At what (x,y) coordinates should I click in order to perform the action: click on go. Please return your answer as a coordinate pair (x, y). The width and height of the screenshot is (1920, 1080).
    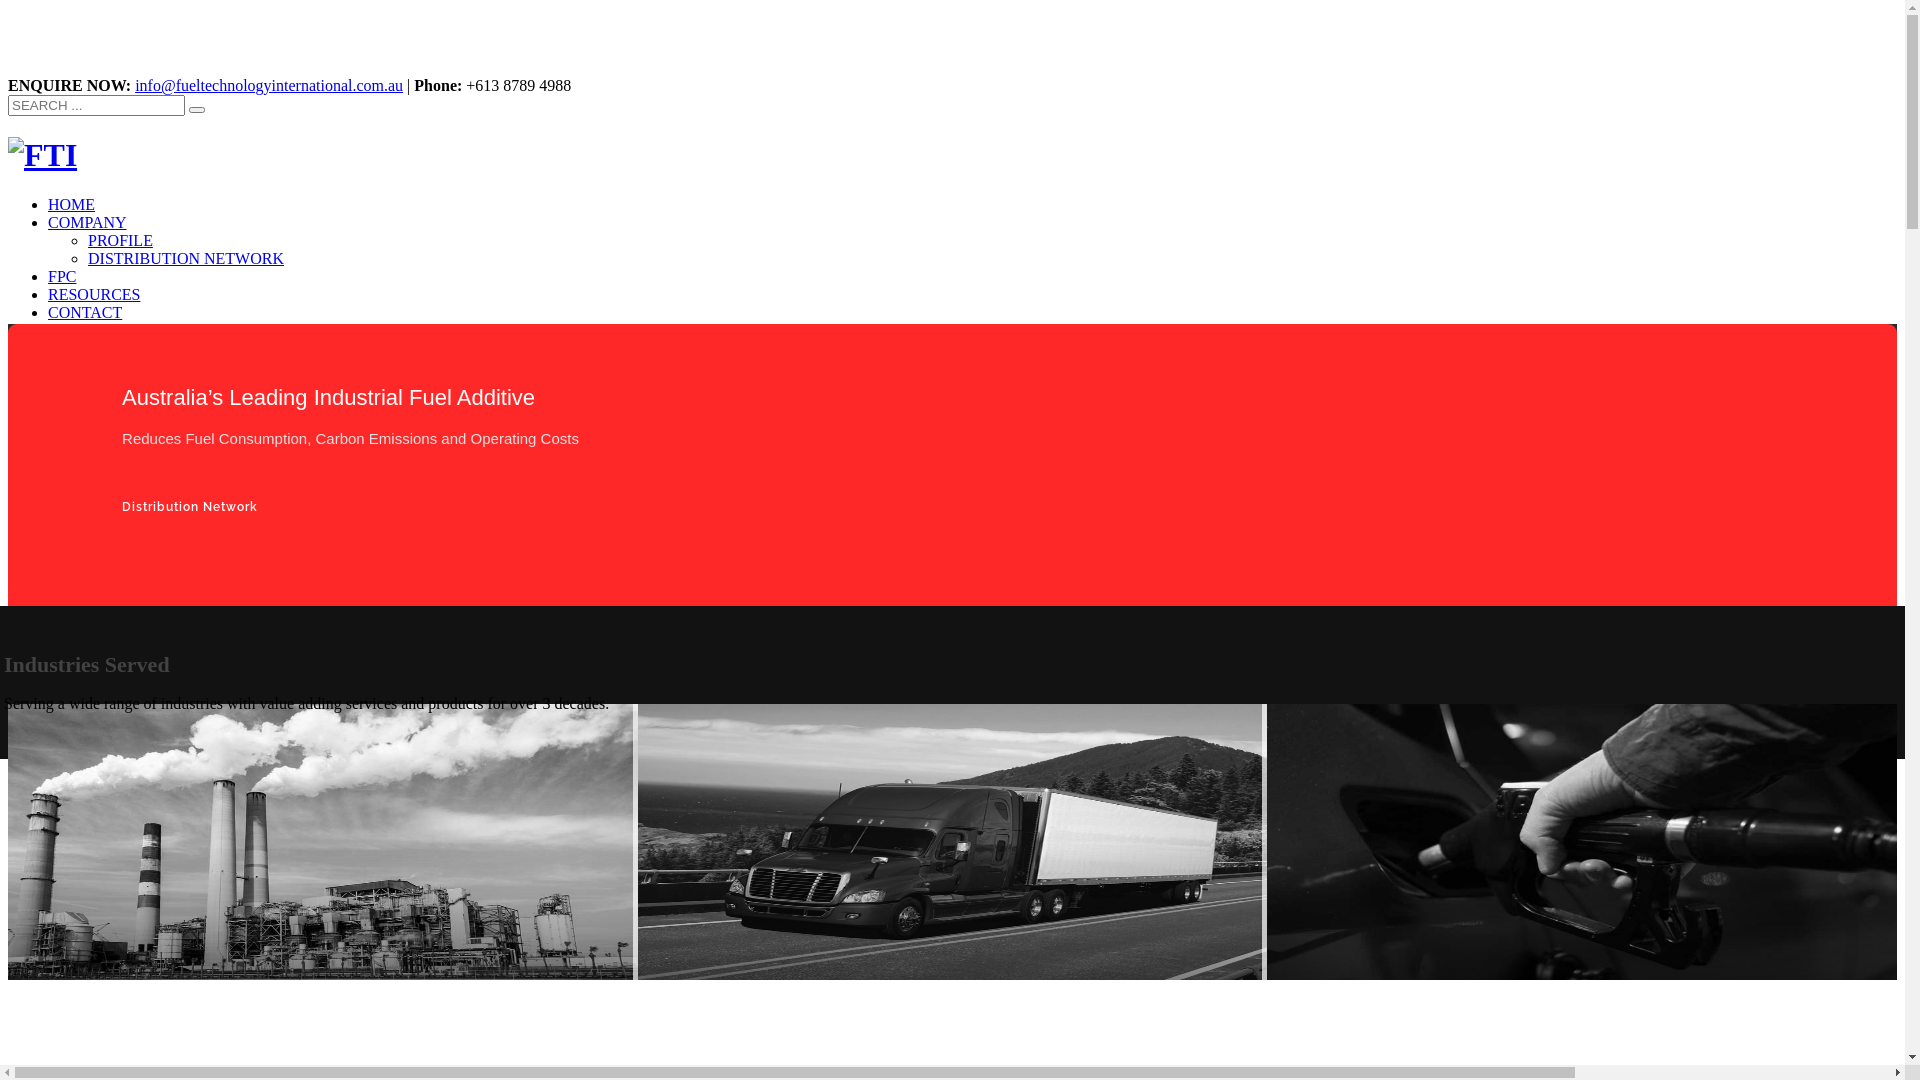
    Looking at the image, I should click on (197, 110).